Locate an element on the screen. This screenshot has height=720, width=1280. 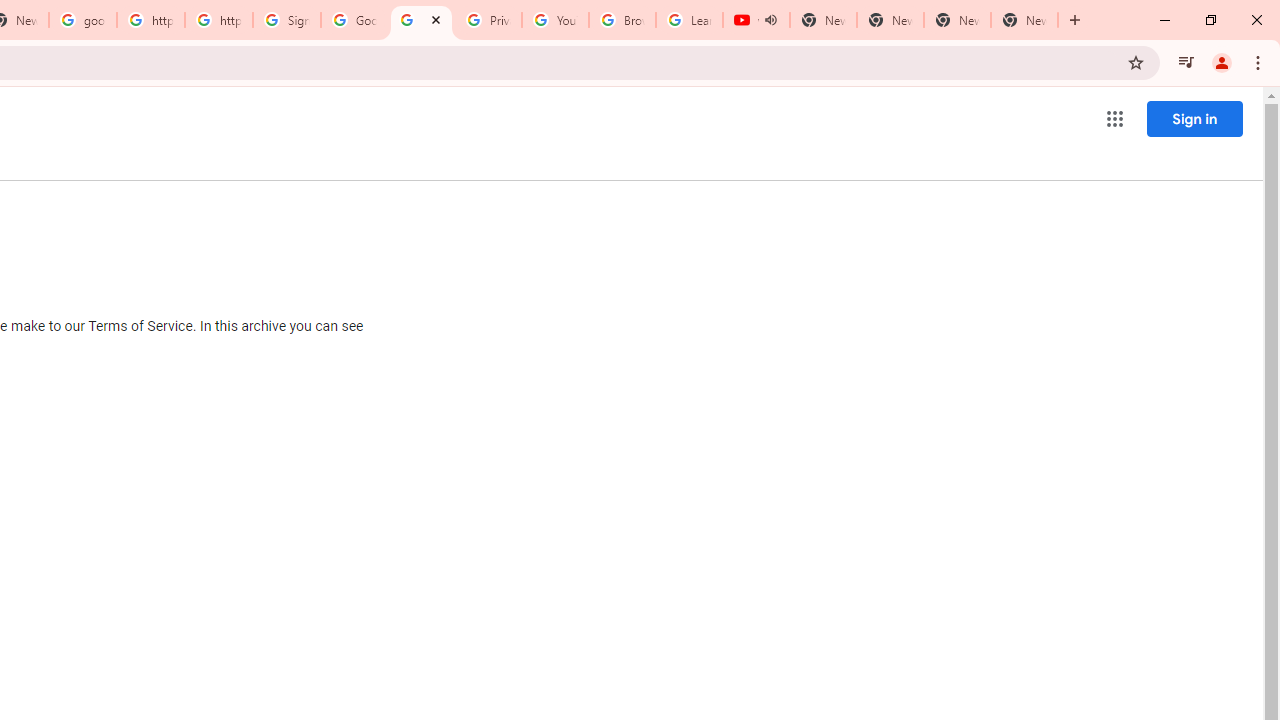
Control your music, videos, and more is located at coordinates (1186, 62).